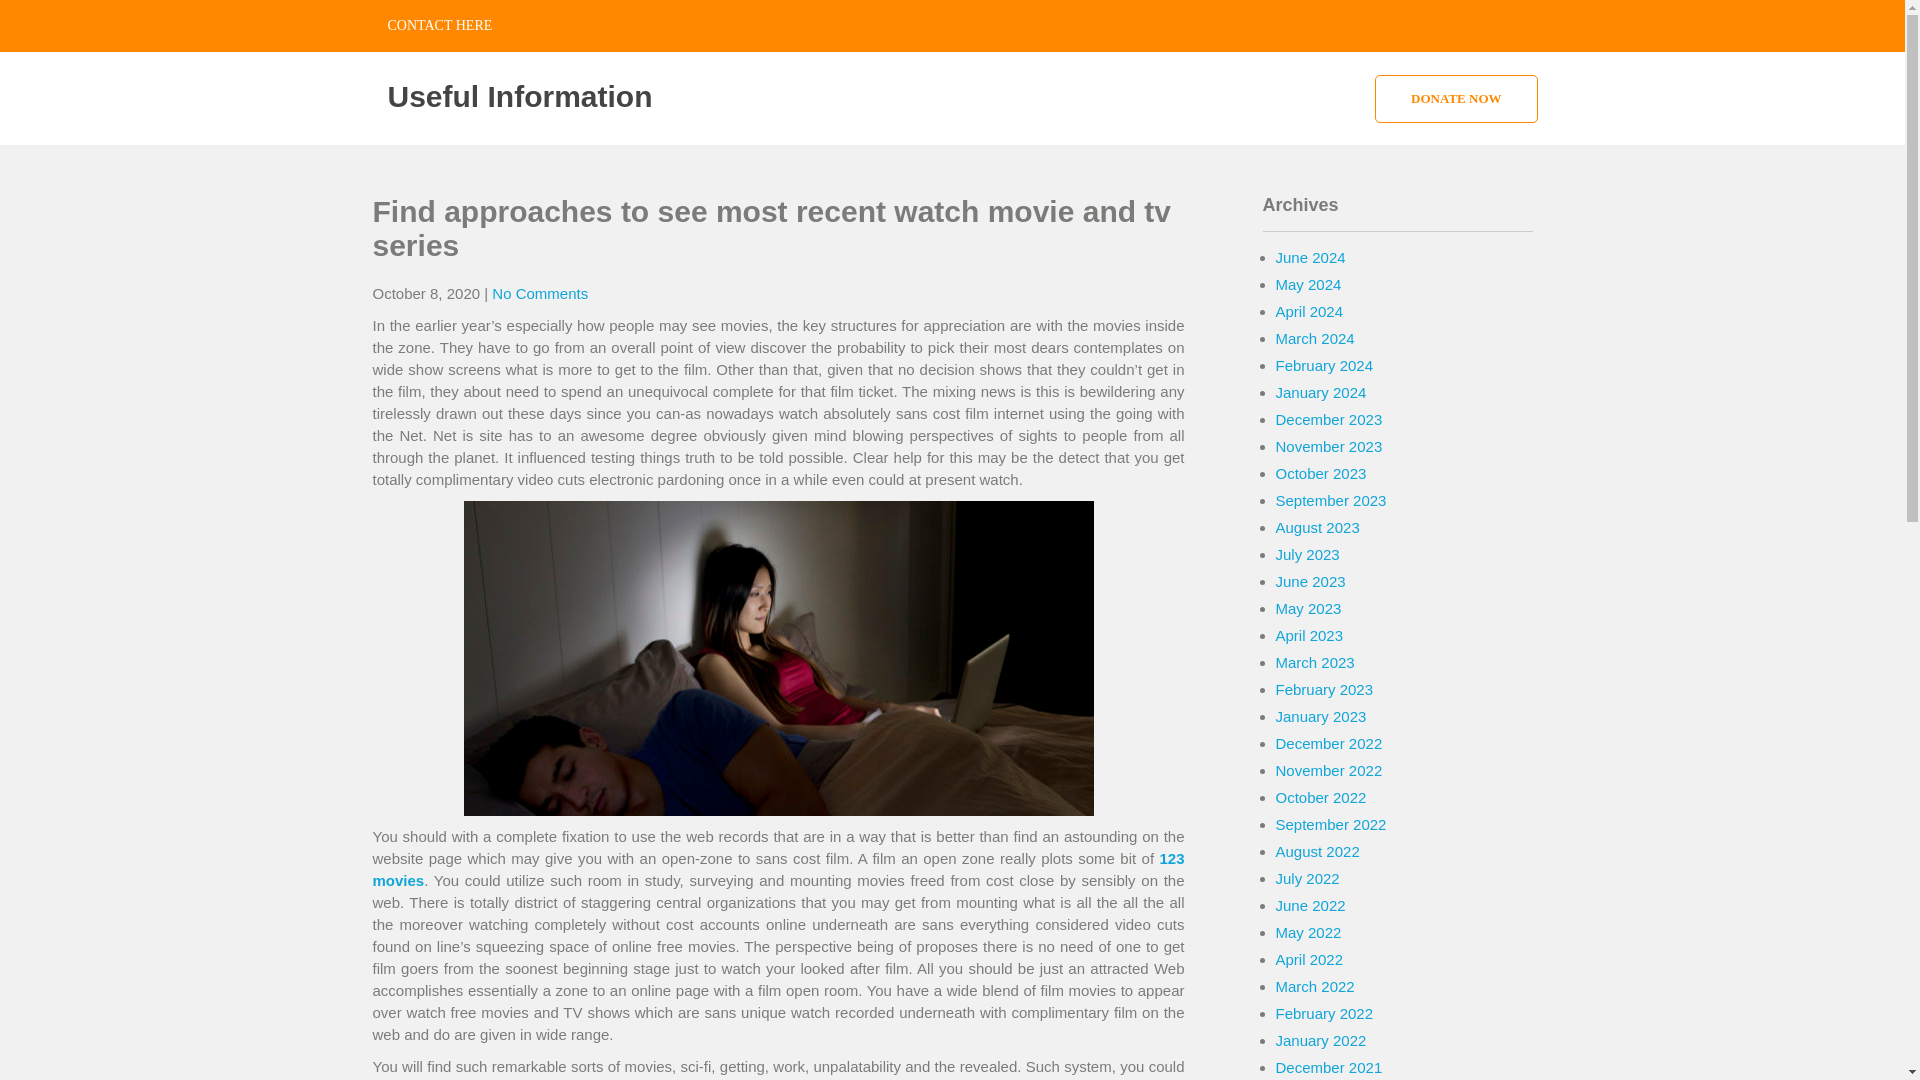 The width and height of the screenshot is (1920, 1080). What do you see at coordinates (1310, 257) in the screenshot?
I see `June 2024` at bounding box center [1310, 257].